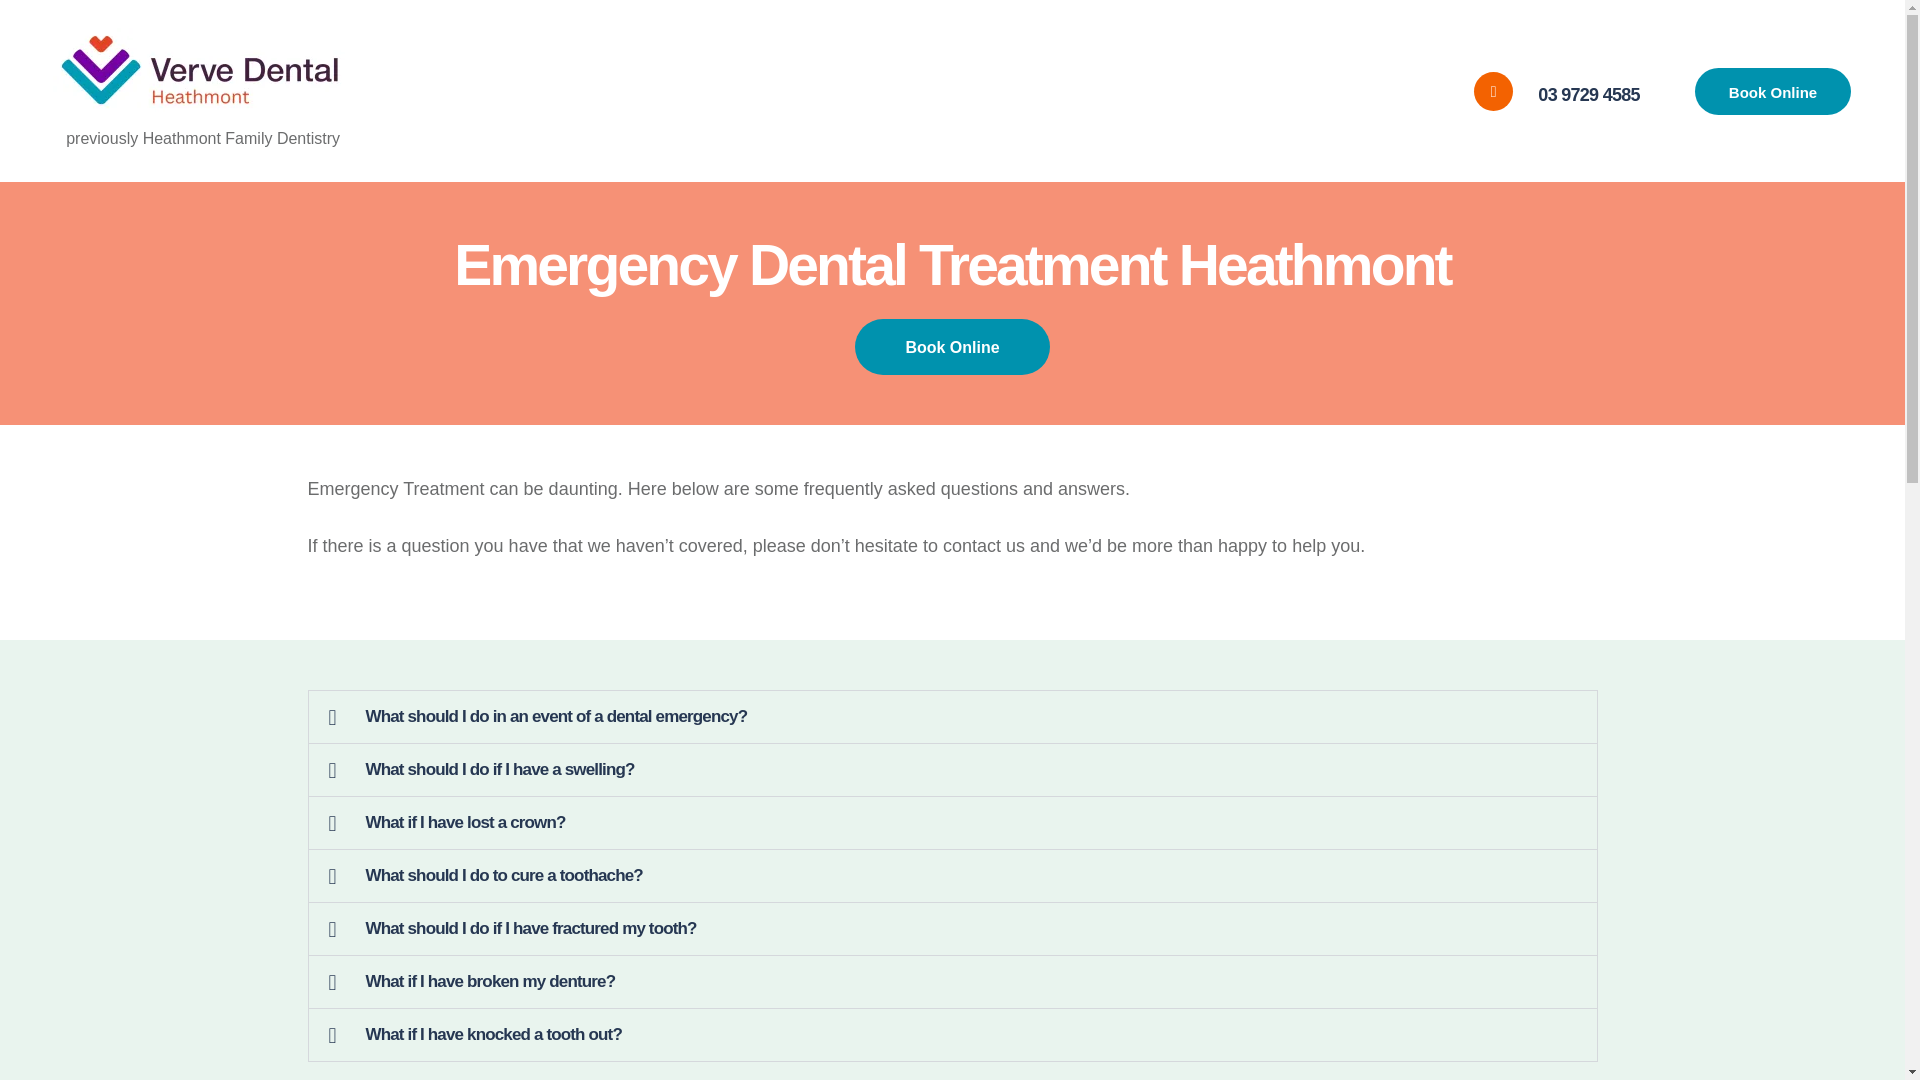 This screenshot has height=1080, width=1920. Describe the element at coordinates (1772, 91) in the screenshot. I see `Book Online` at that location.